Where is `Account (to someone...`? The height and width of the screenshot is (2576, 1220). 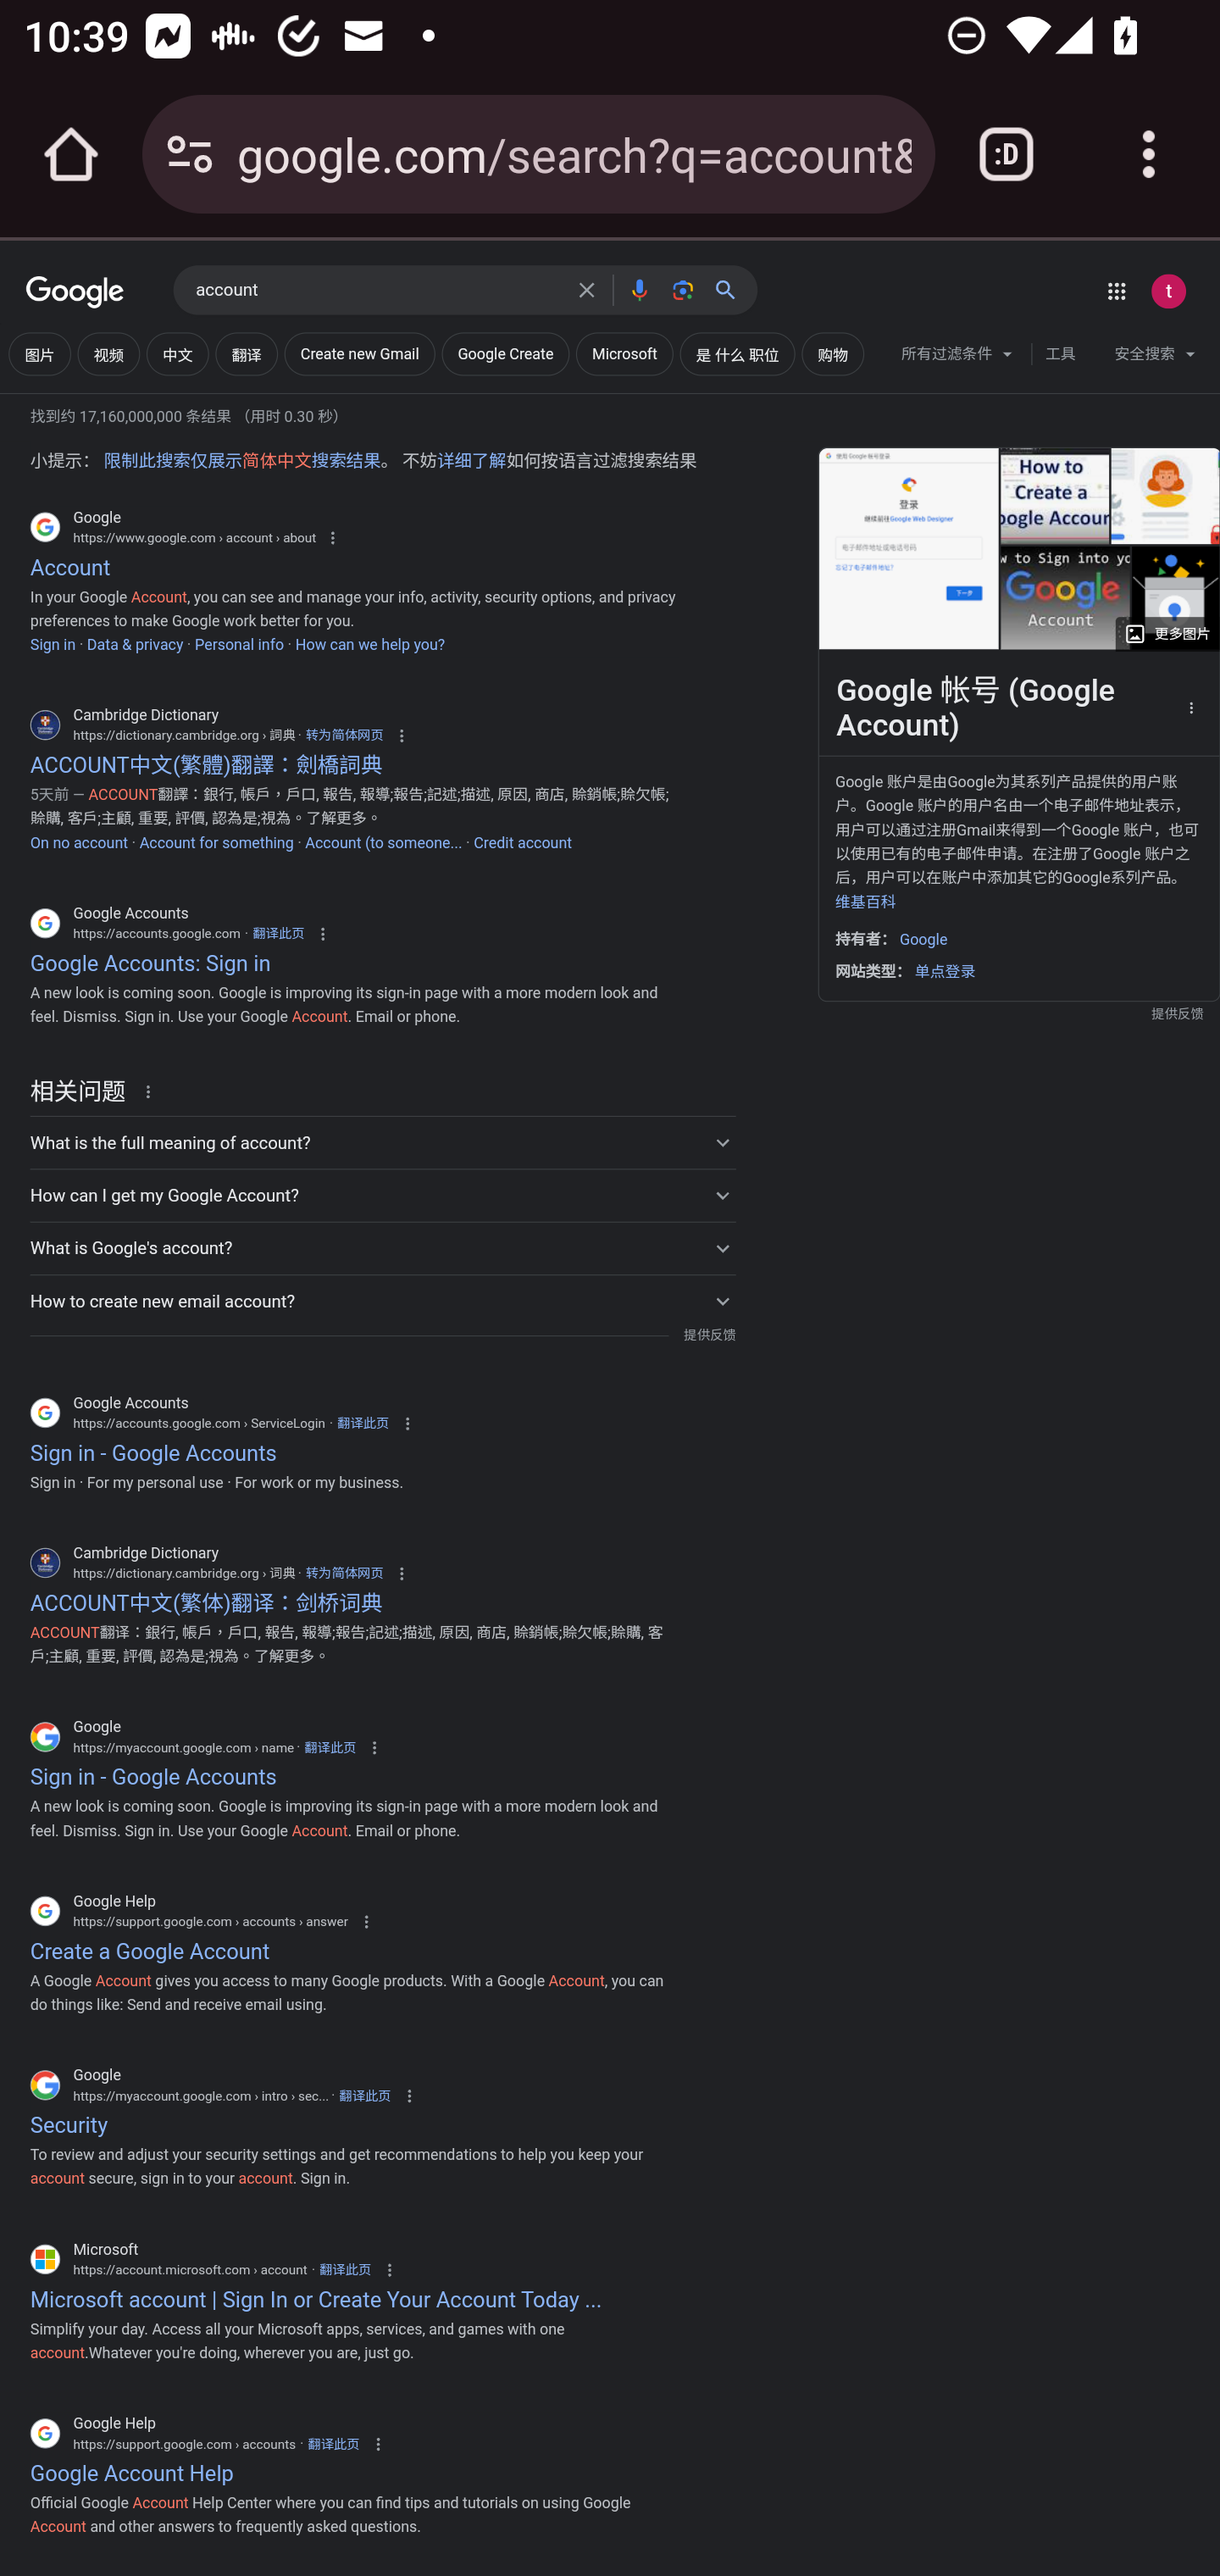 Account (to someone... is located at coordinates (383, 842).